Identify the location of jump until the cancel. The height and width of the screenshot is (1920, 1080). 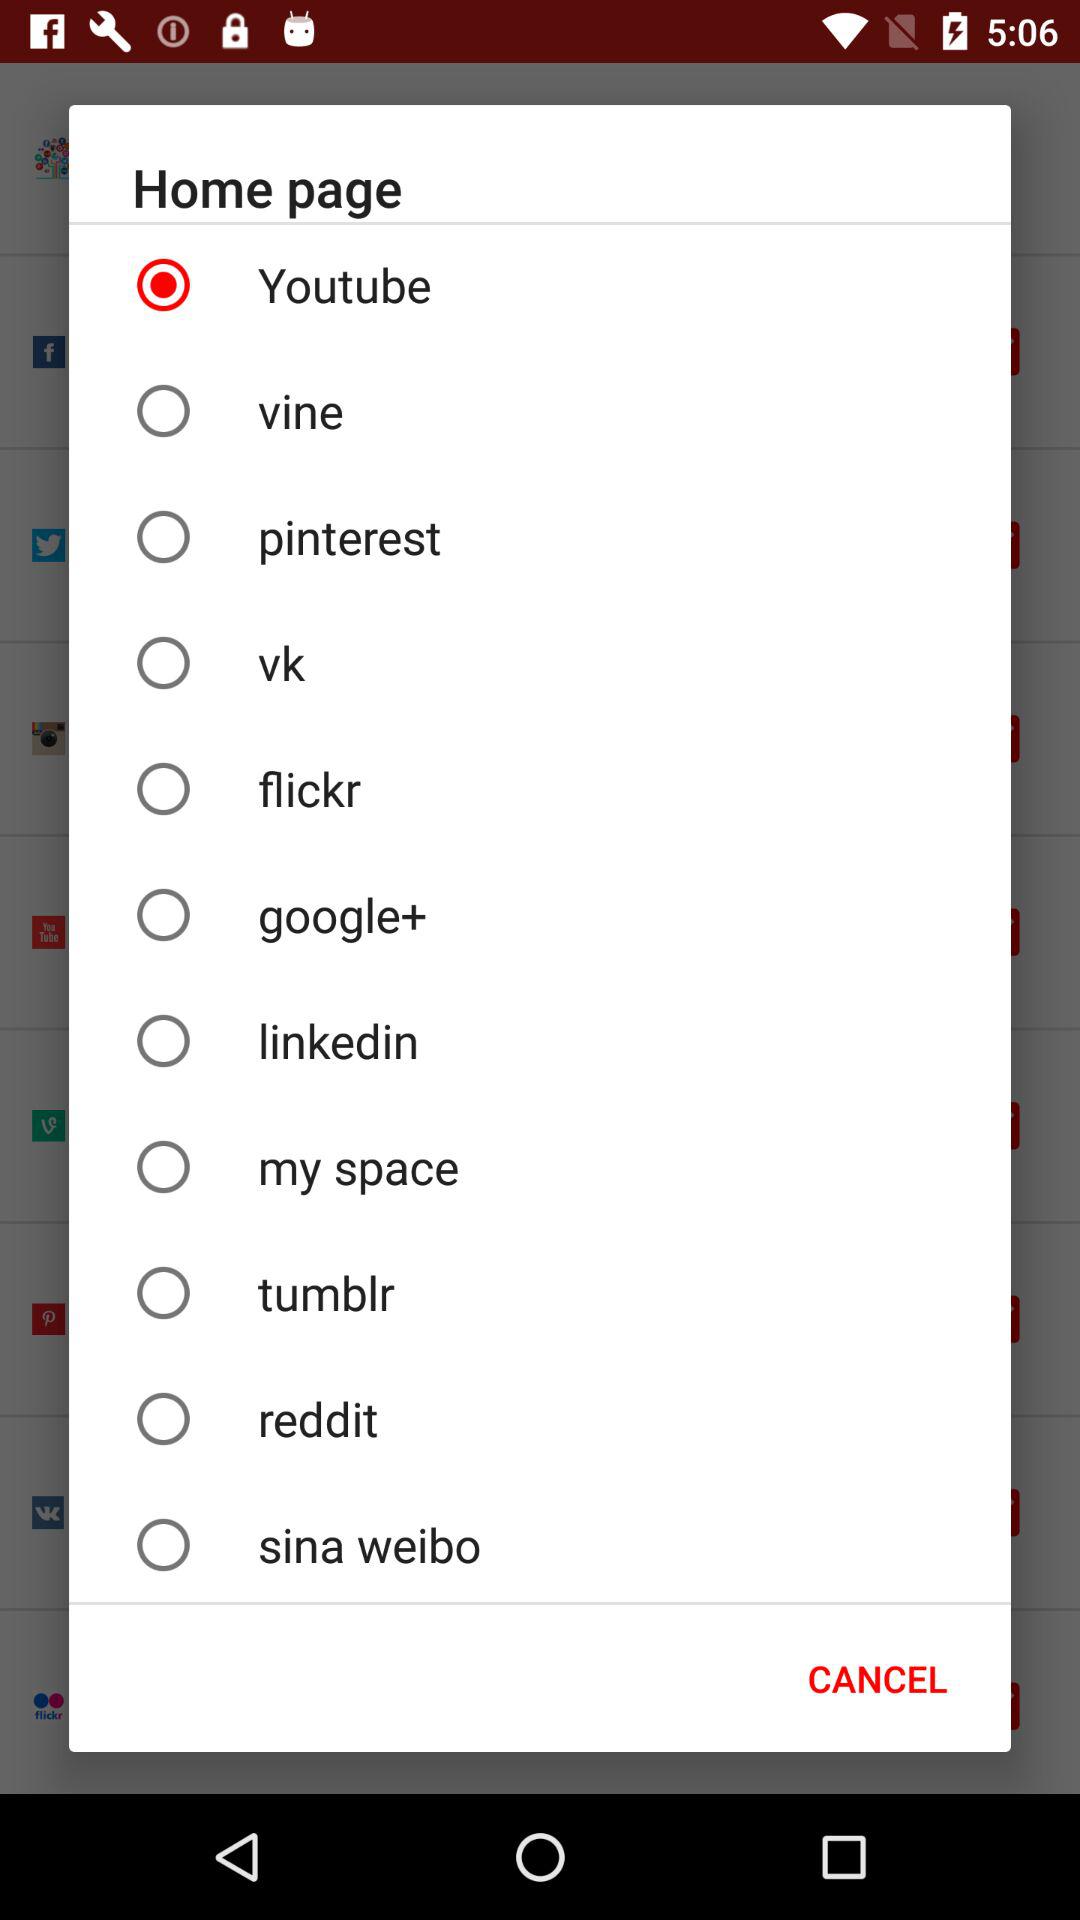
(878, 1678).